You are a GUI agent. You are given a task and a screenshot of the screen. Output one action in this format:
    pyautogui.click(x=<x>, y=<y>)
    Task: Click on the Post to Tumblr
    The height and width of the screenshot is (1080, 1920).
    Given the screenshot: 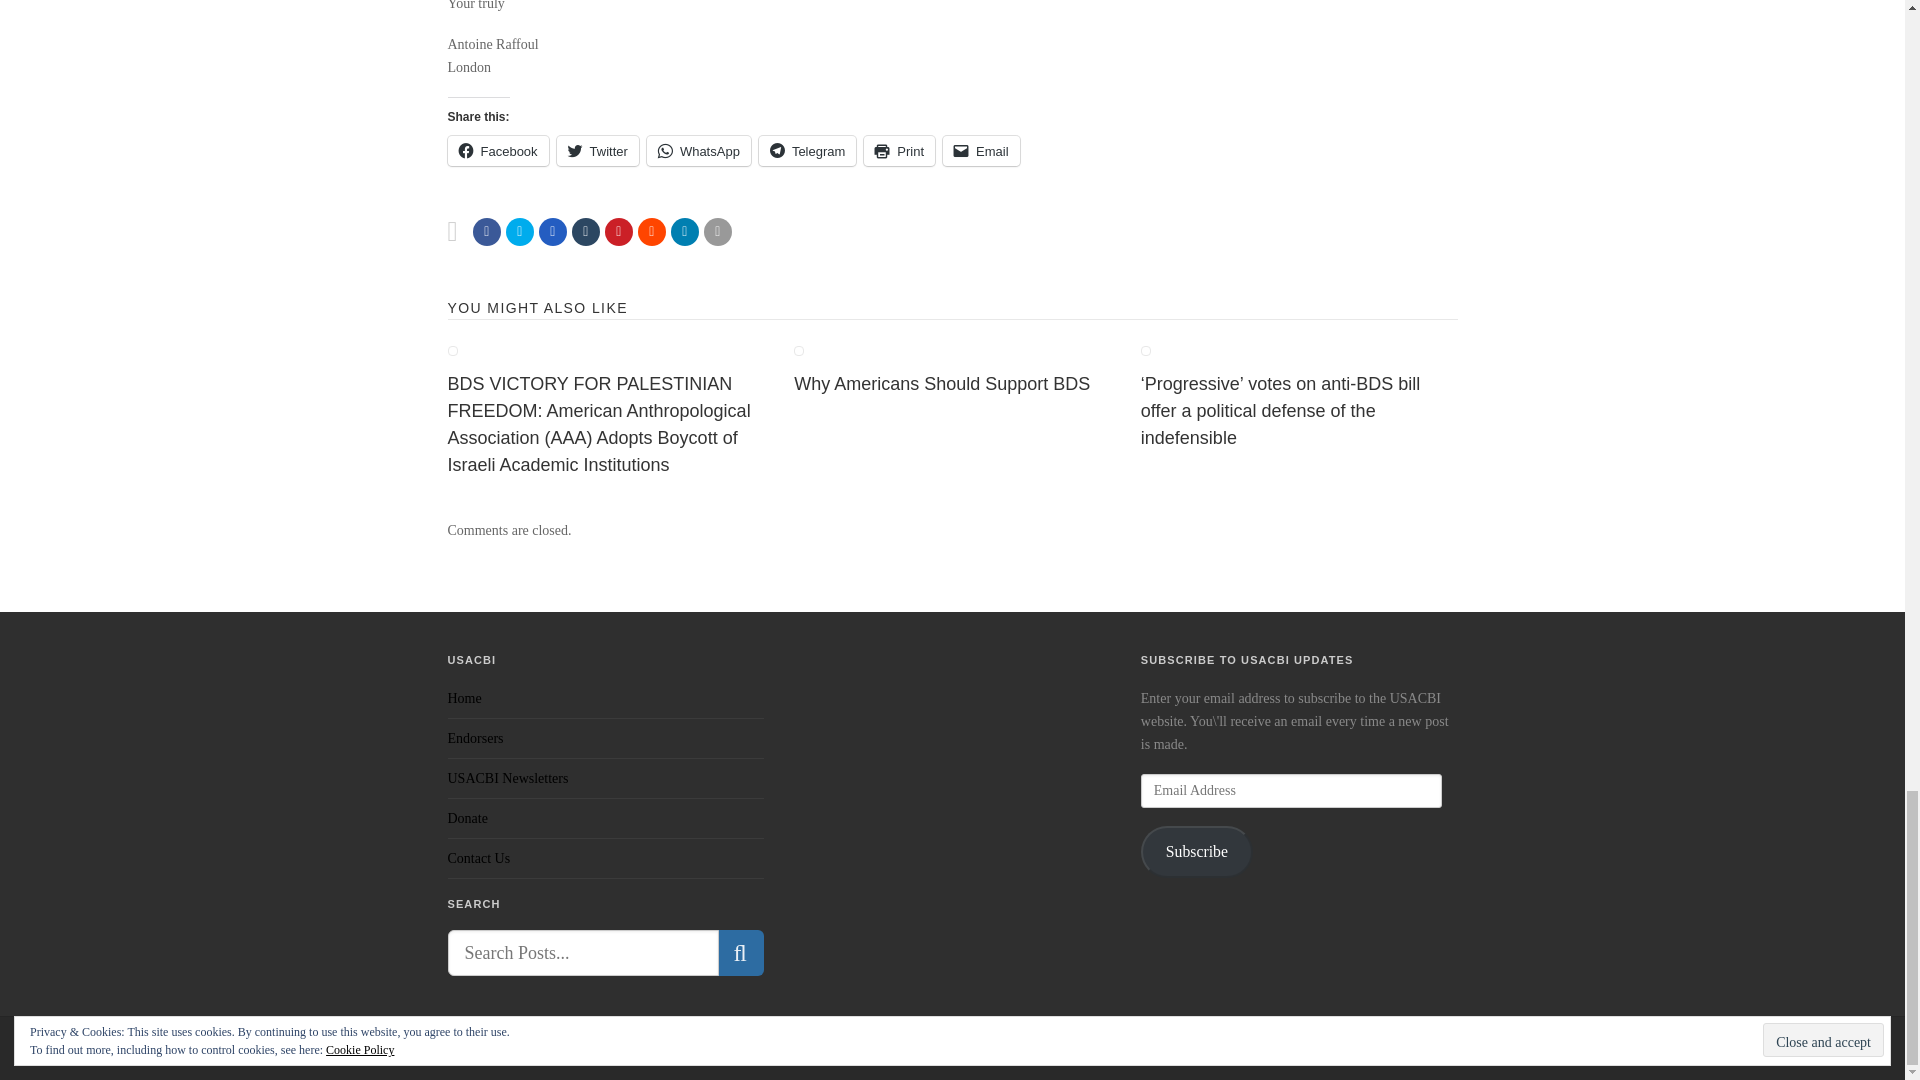 What is the action you would take?
    pyautogui.click(x=586, y=232)
    